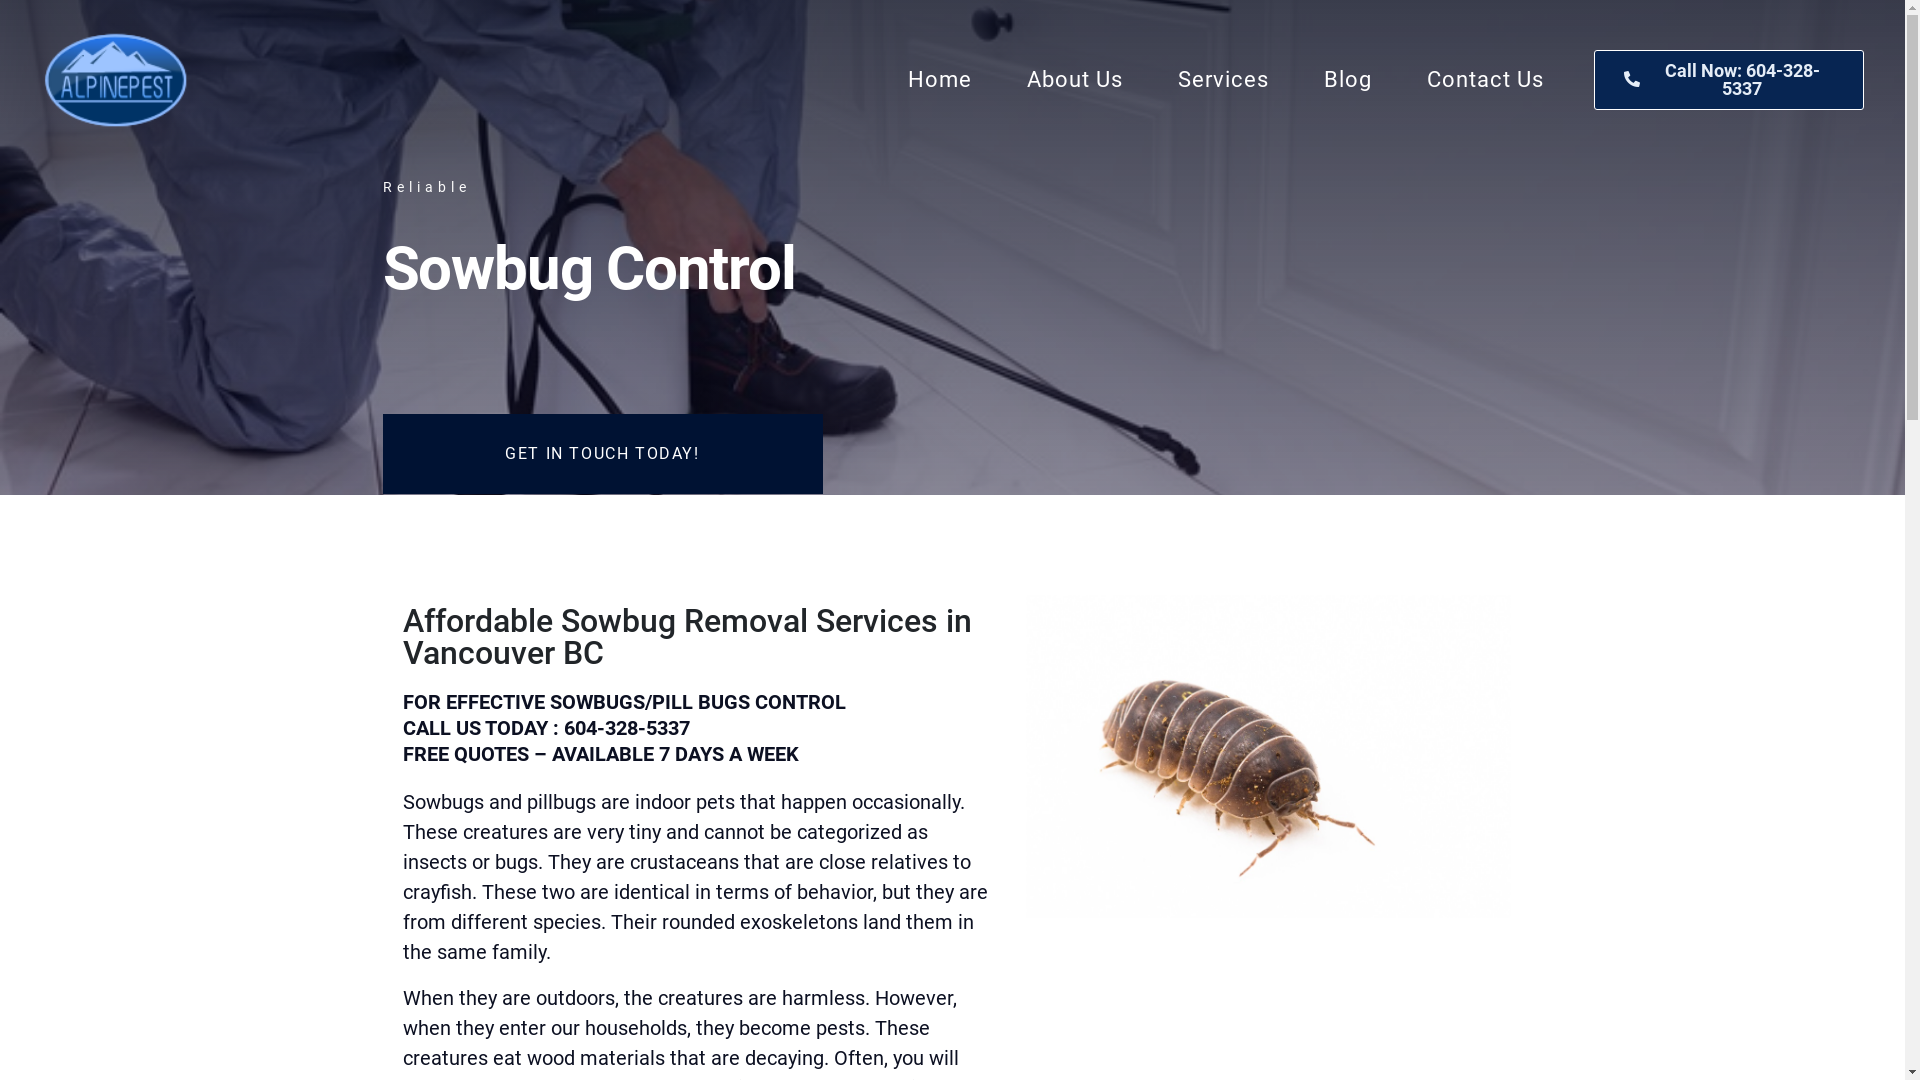  What do you see at coordinates (1486, 80) in the screenshot?
I see `Contact Us` at bounding box center [1486, 80].